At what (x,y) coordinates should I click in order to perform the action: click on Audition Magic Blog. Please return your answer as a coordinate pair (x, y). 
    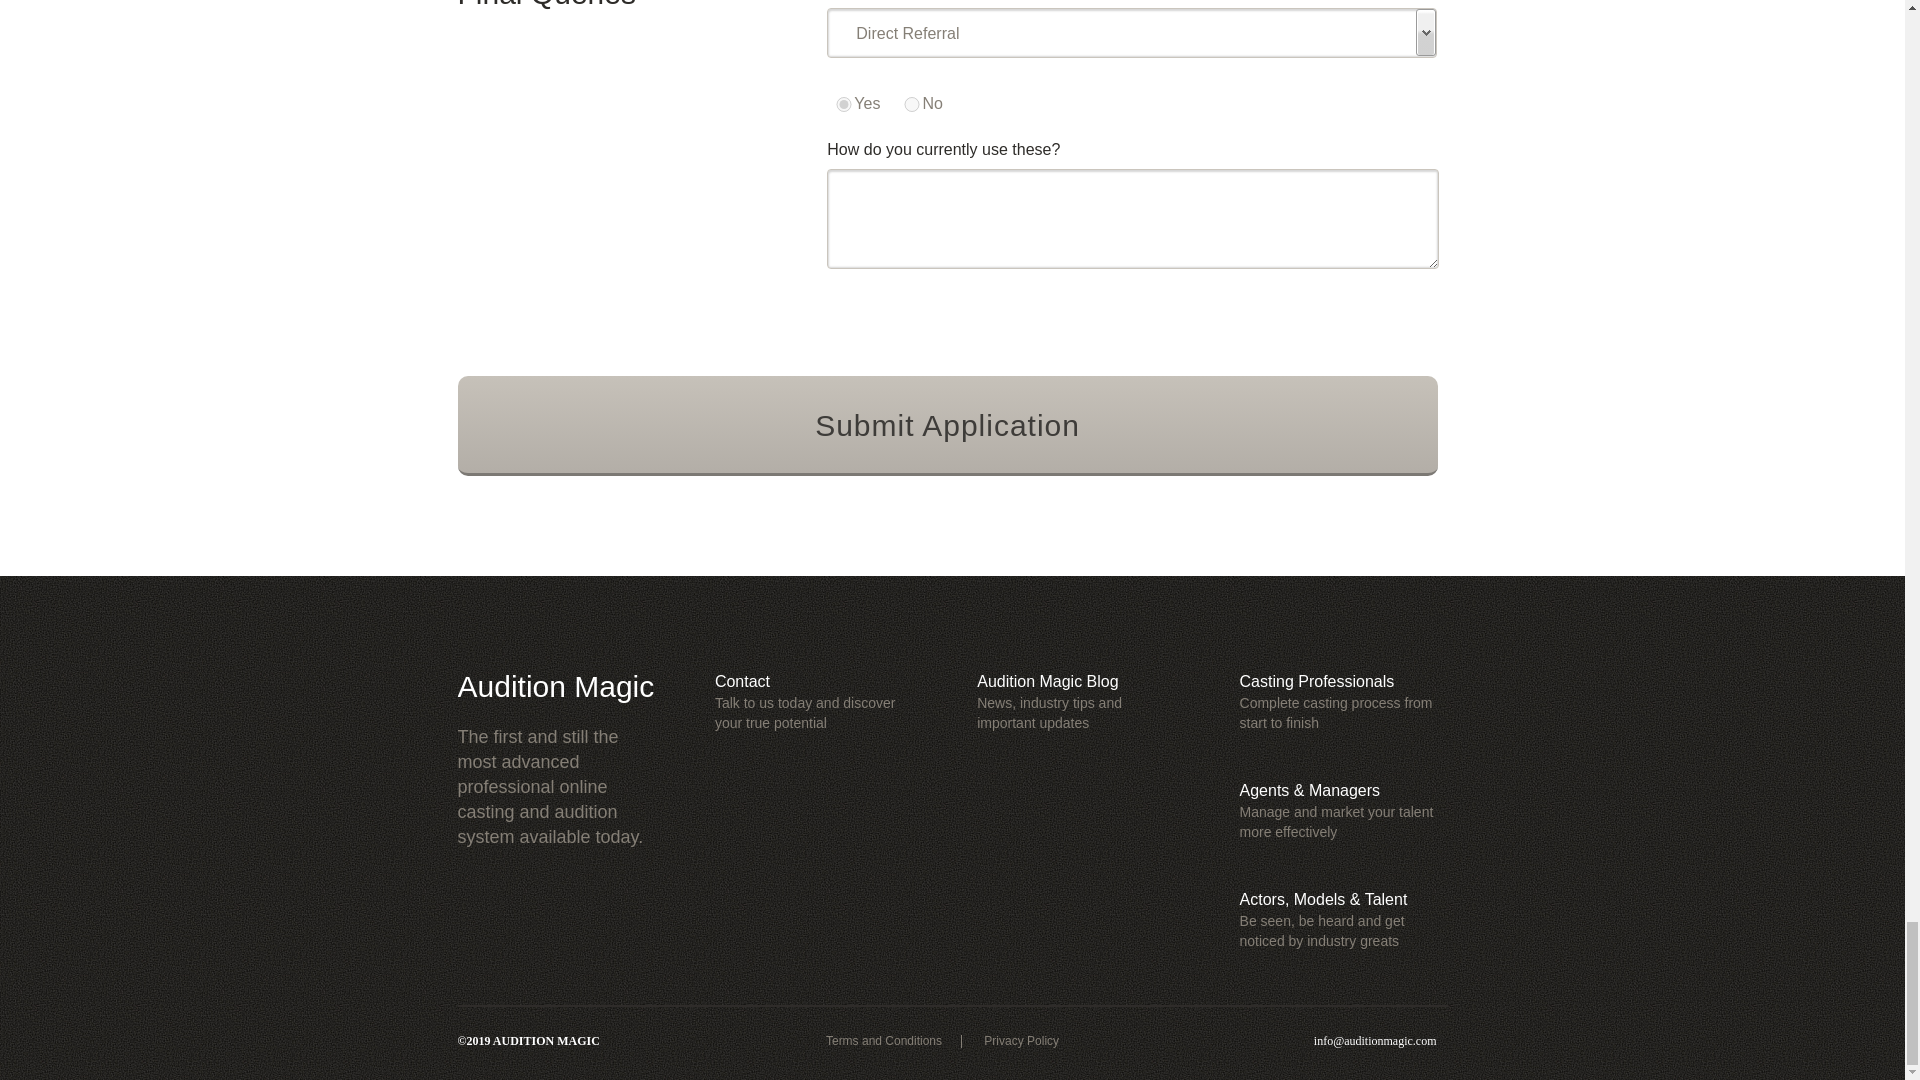
    Looking at the image, I should click on (1047, 681).